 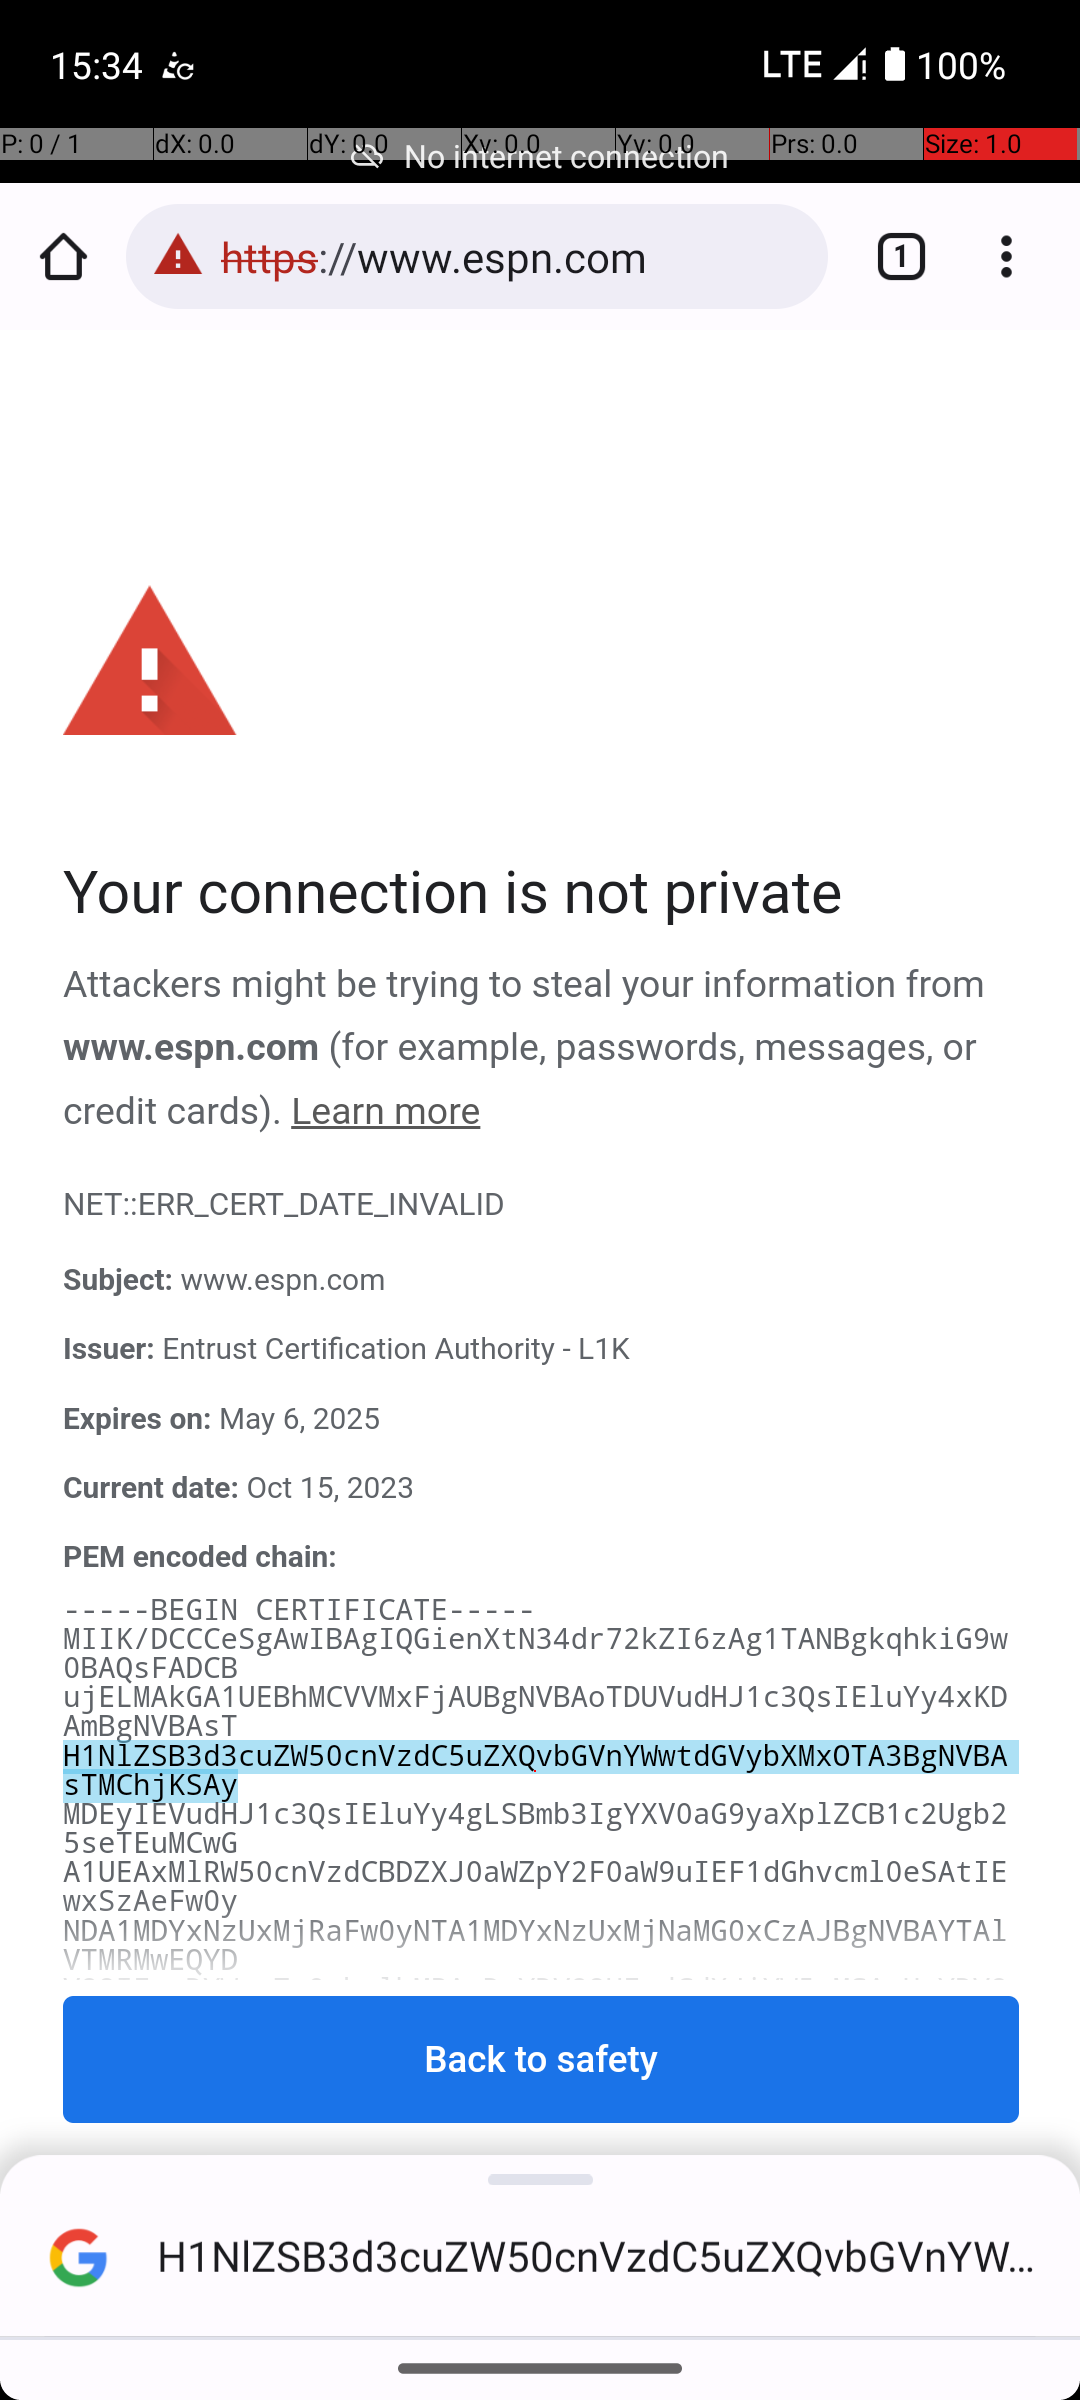 What do you see at coordinates (536, 2063) in the screenshot?
I see `V2FsdCBEaXNuZXkgQ29tcGFueTEVMBMGA1UEAxMMd3d3LmVzcG4uY29tMIIBIjAN` at bounding box center [536, 2063].